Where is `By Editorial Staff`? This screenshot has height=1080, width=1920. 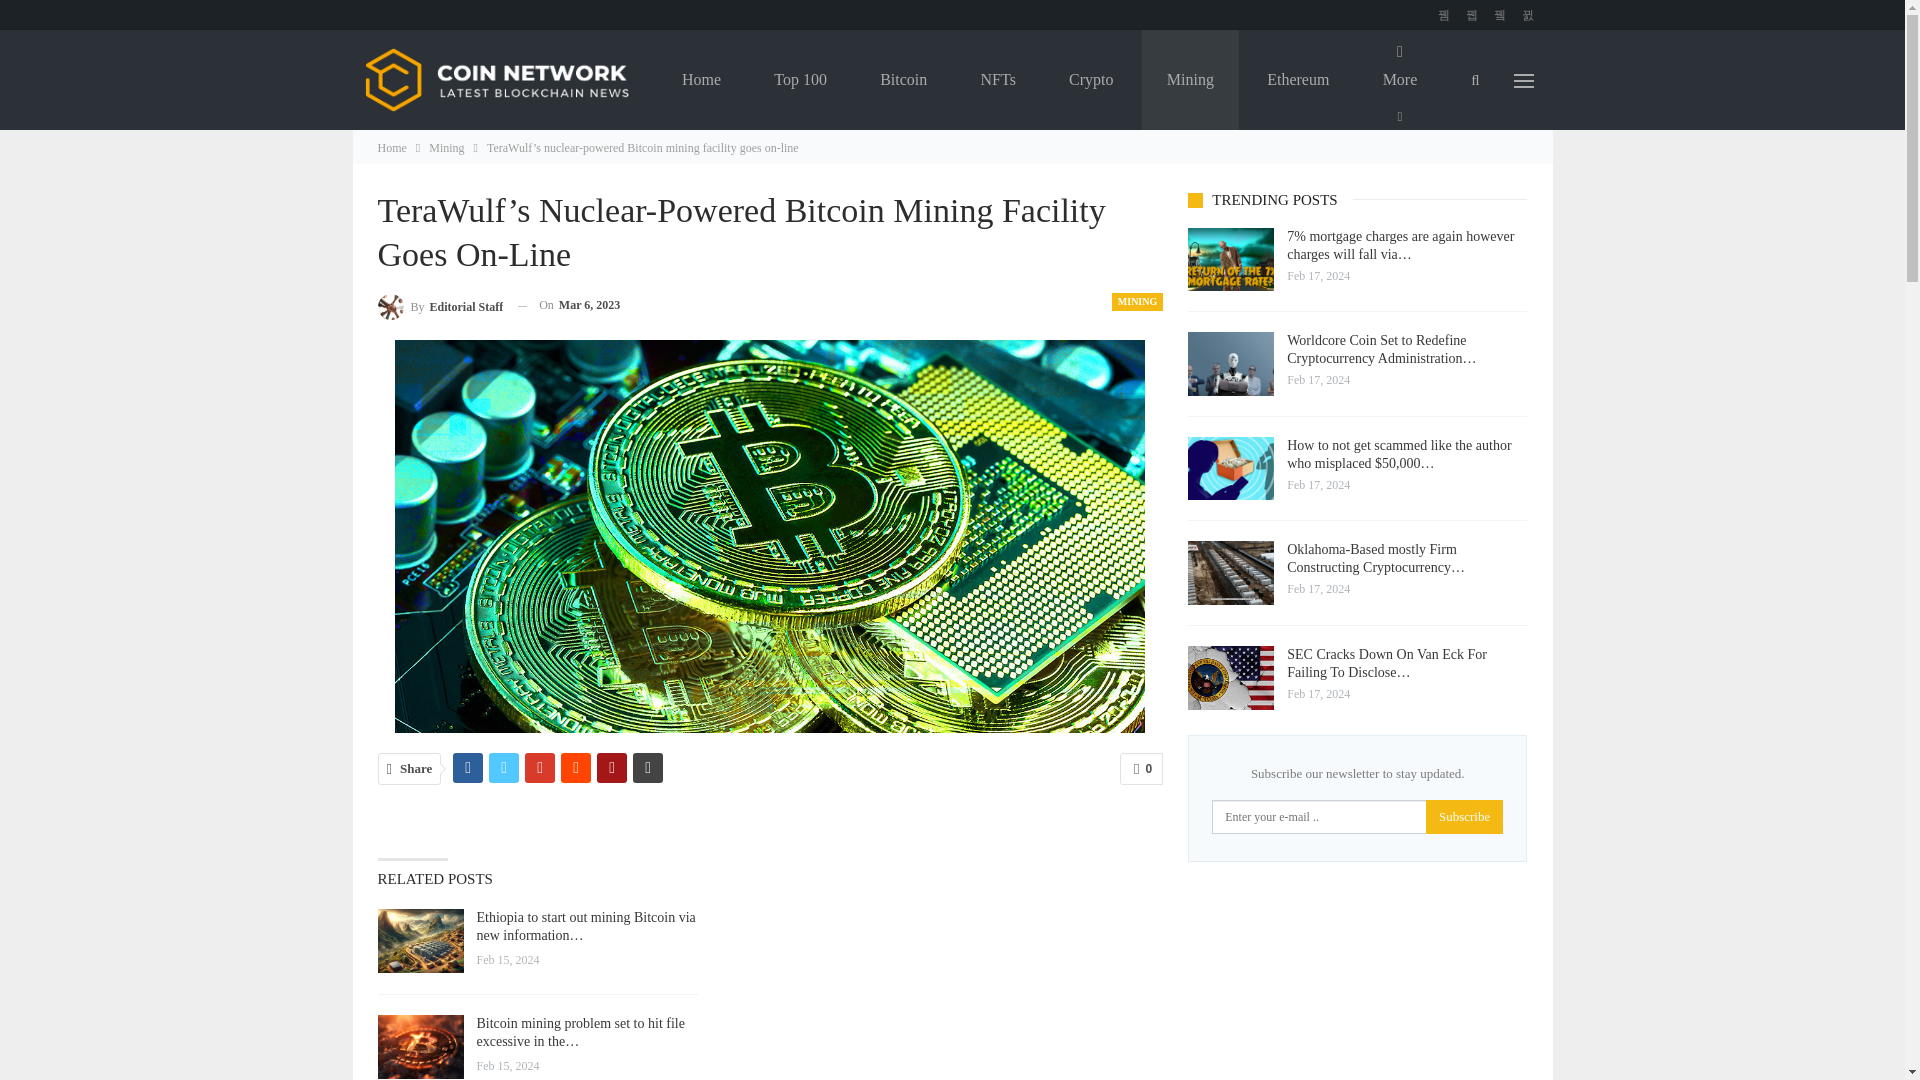
By Editorial Staff is located at coordinates (440, 304).